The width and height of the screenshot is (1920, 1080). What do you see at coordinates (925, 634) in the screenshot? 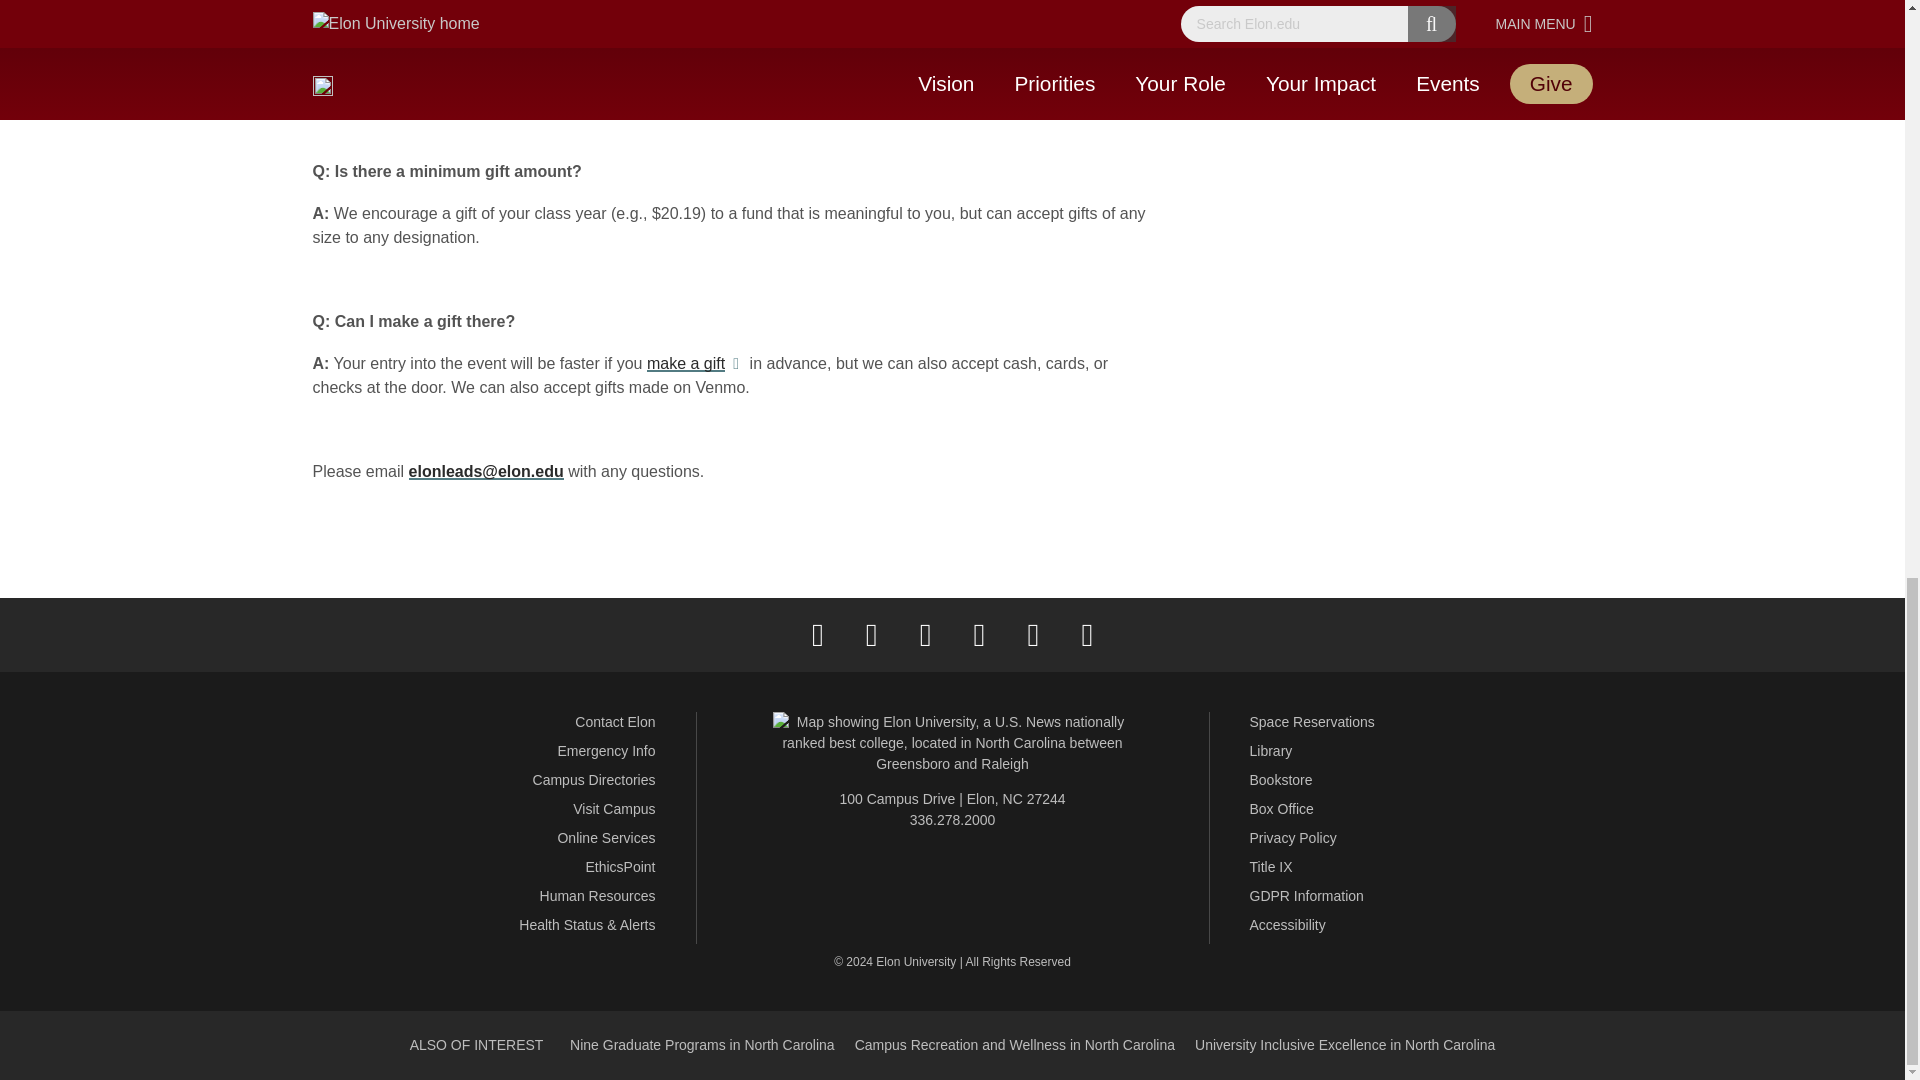
I see `Instagram` at bounding box center [925, 634].